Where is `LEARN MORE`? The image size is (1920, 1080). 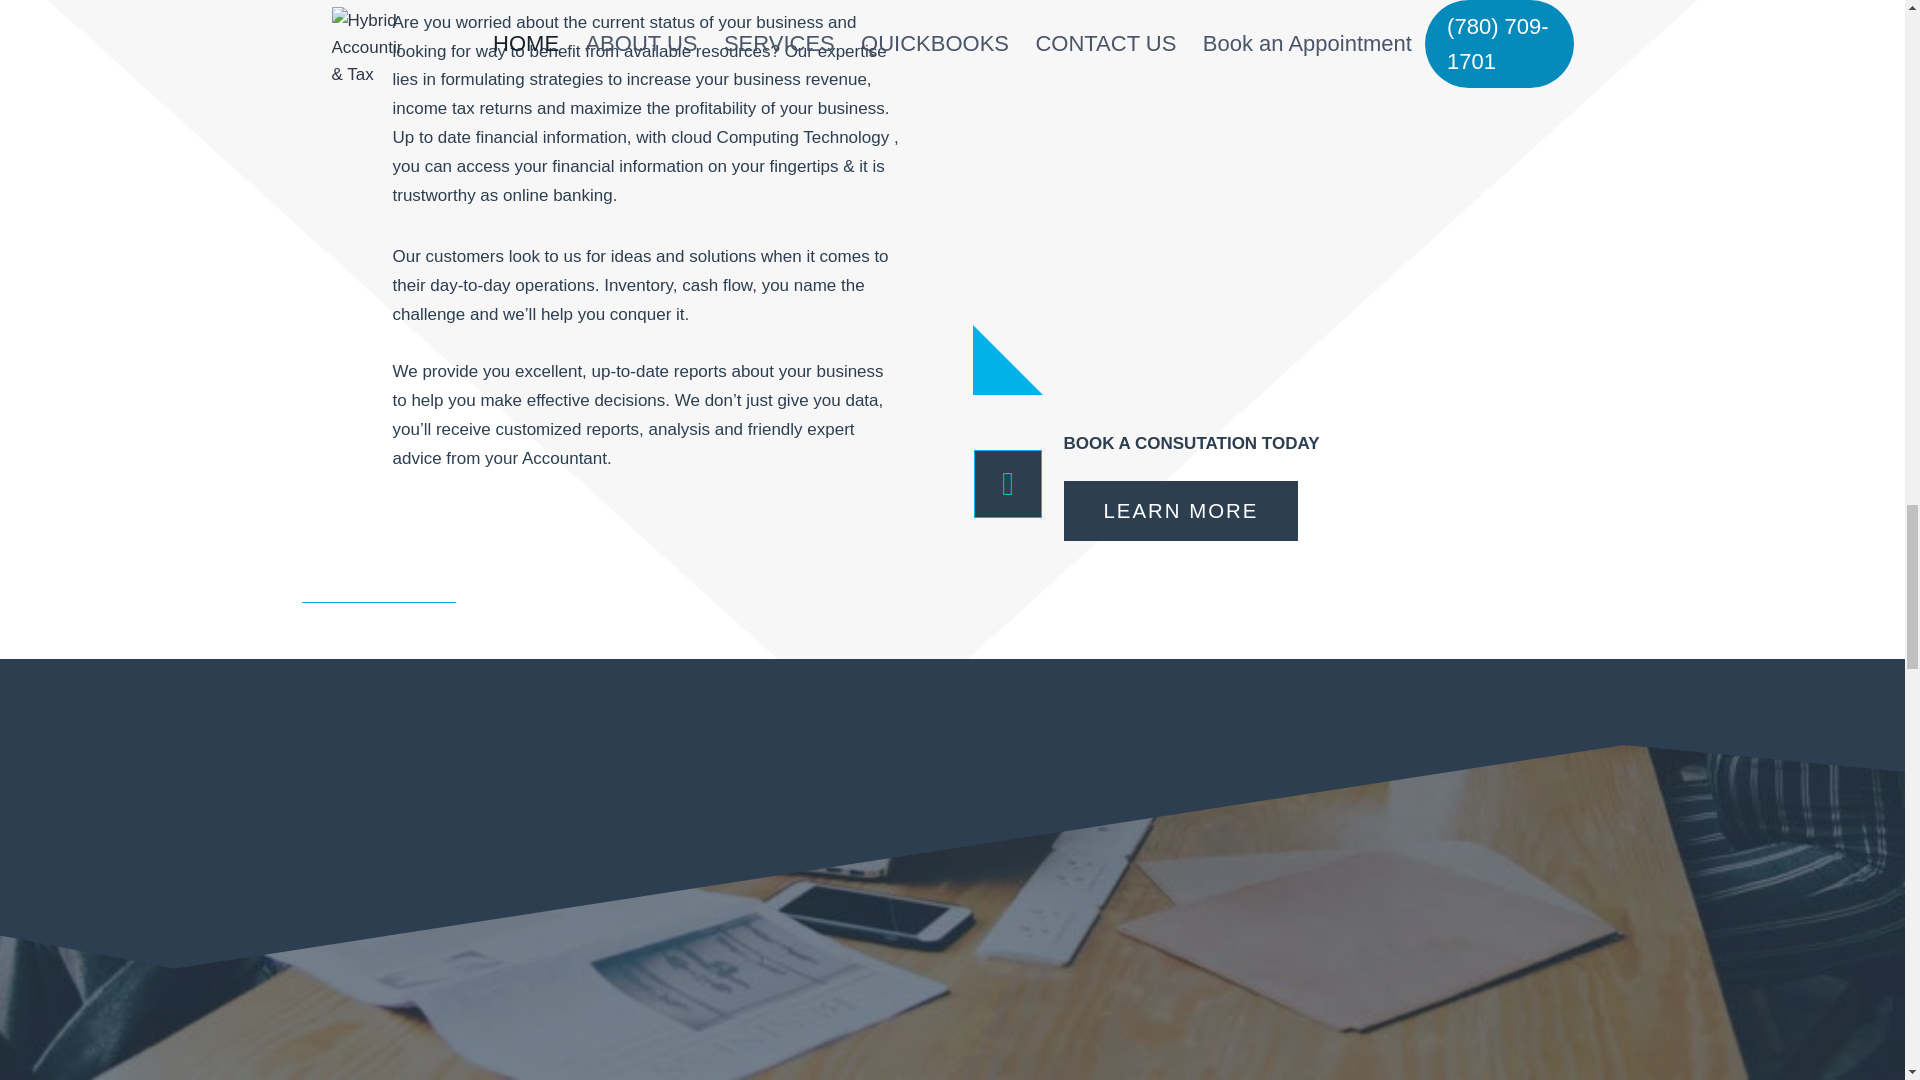
LEARN MORE is located at coordinates (1181, 510).